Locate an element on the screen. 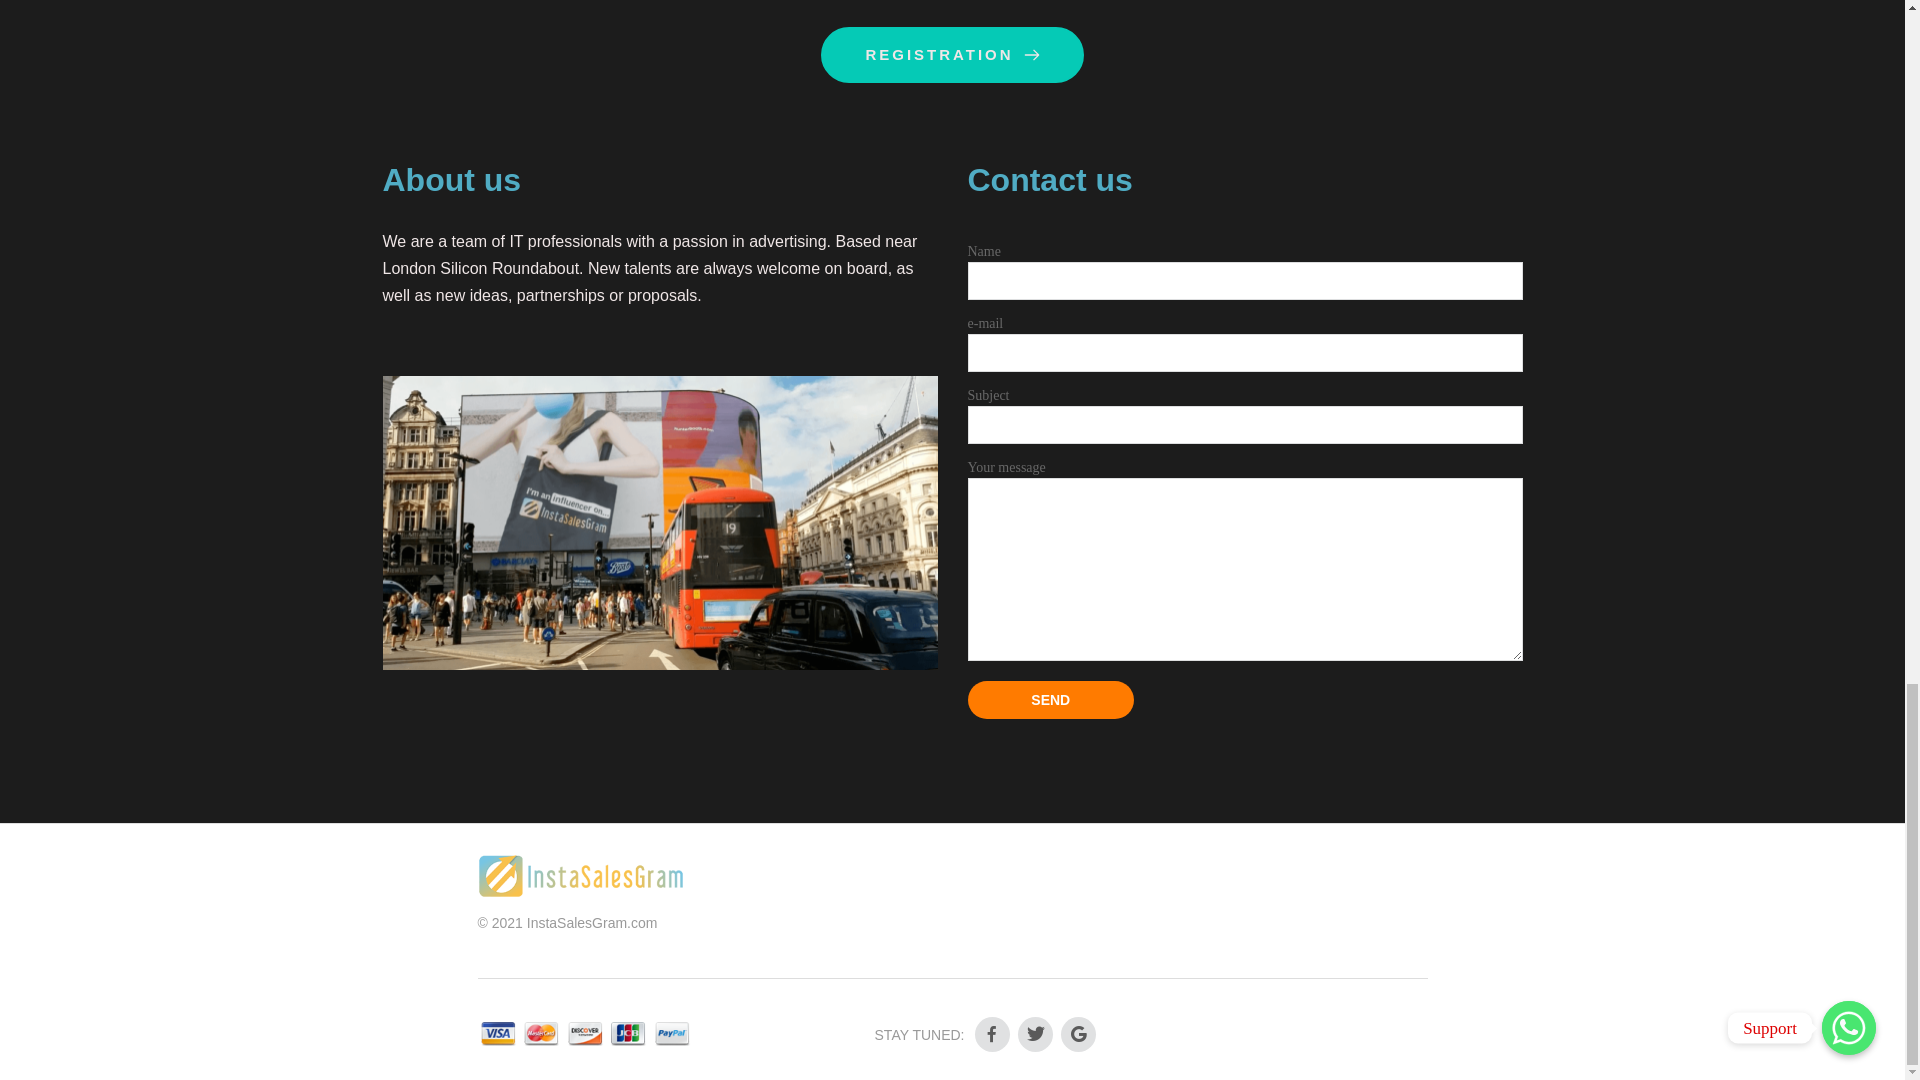 The image size is (1920, 1080). InstaSalesGram.com is located at coordinates (592, 922).